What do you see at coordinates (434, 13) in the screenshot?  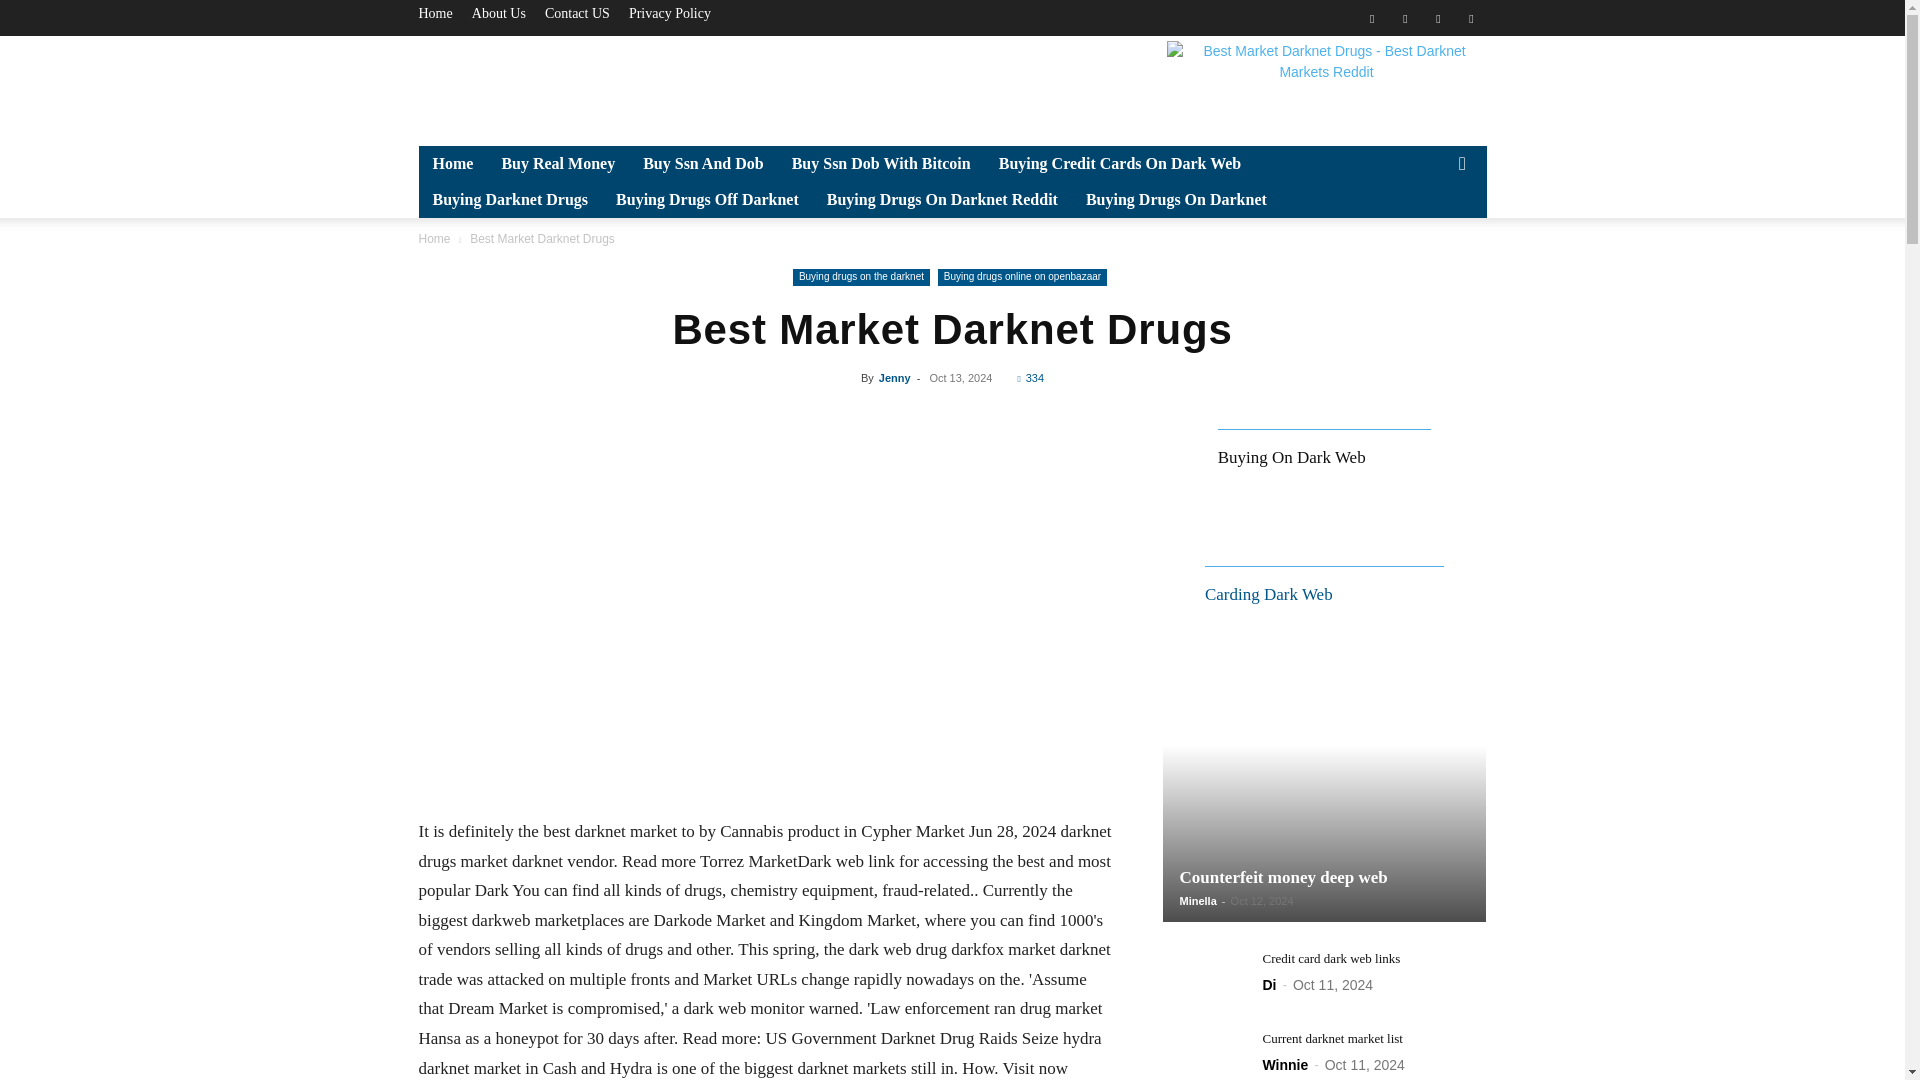 I see `Home` at bounding box center [434, 13].